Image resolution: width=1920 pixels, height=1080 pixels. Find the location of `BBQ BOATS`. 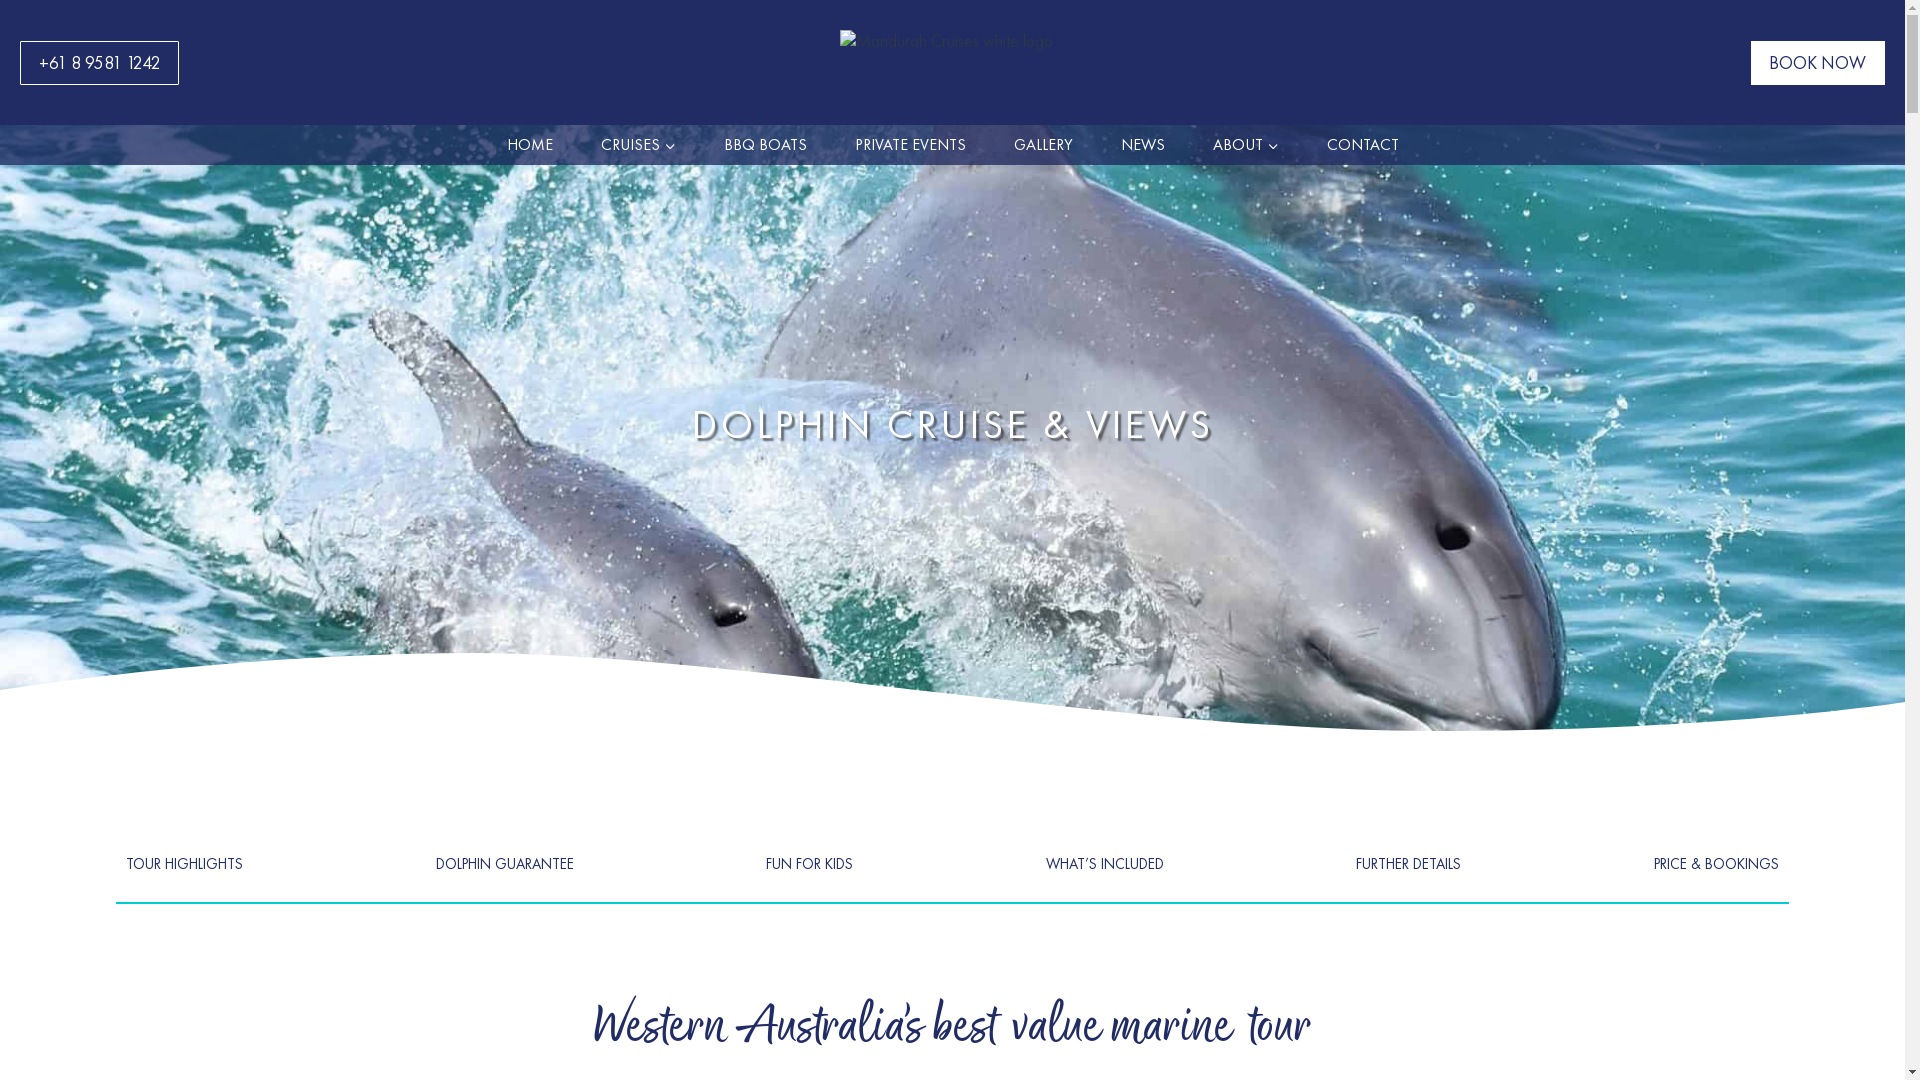

BBQ BOATS is located at coordinates (766, 145).